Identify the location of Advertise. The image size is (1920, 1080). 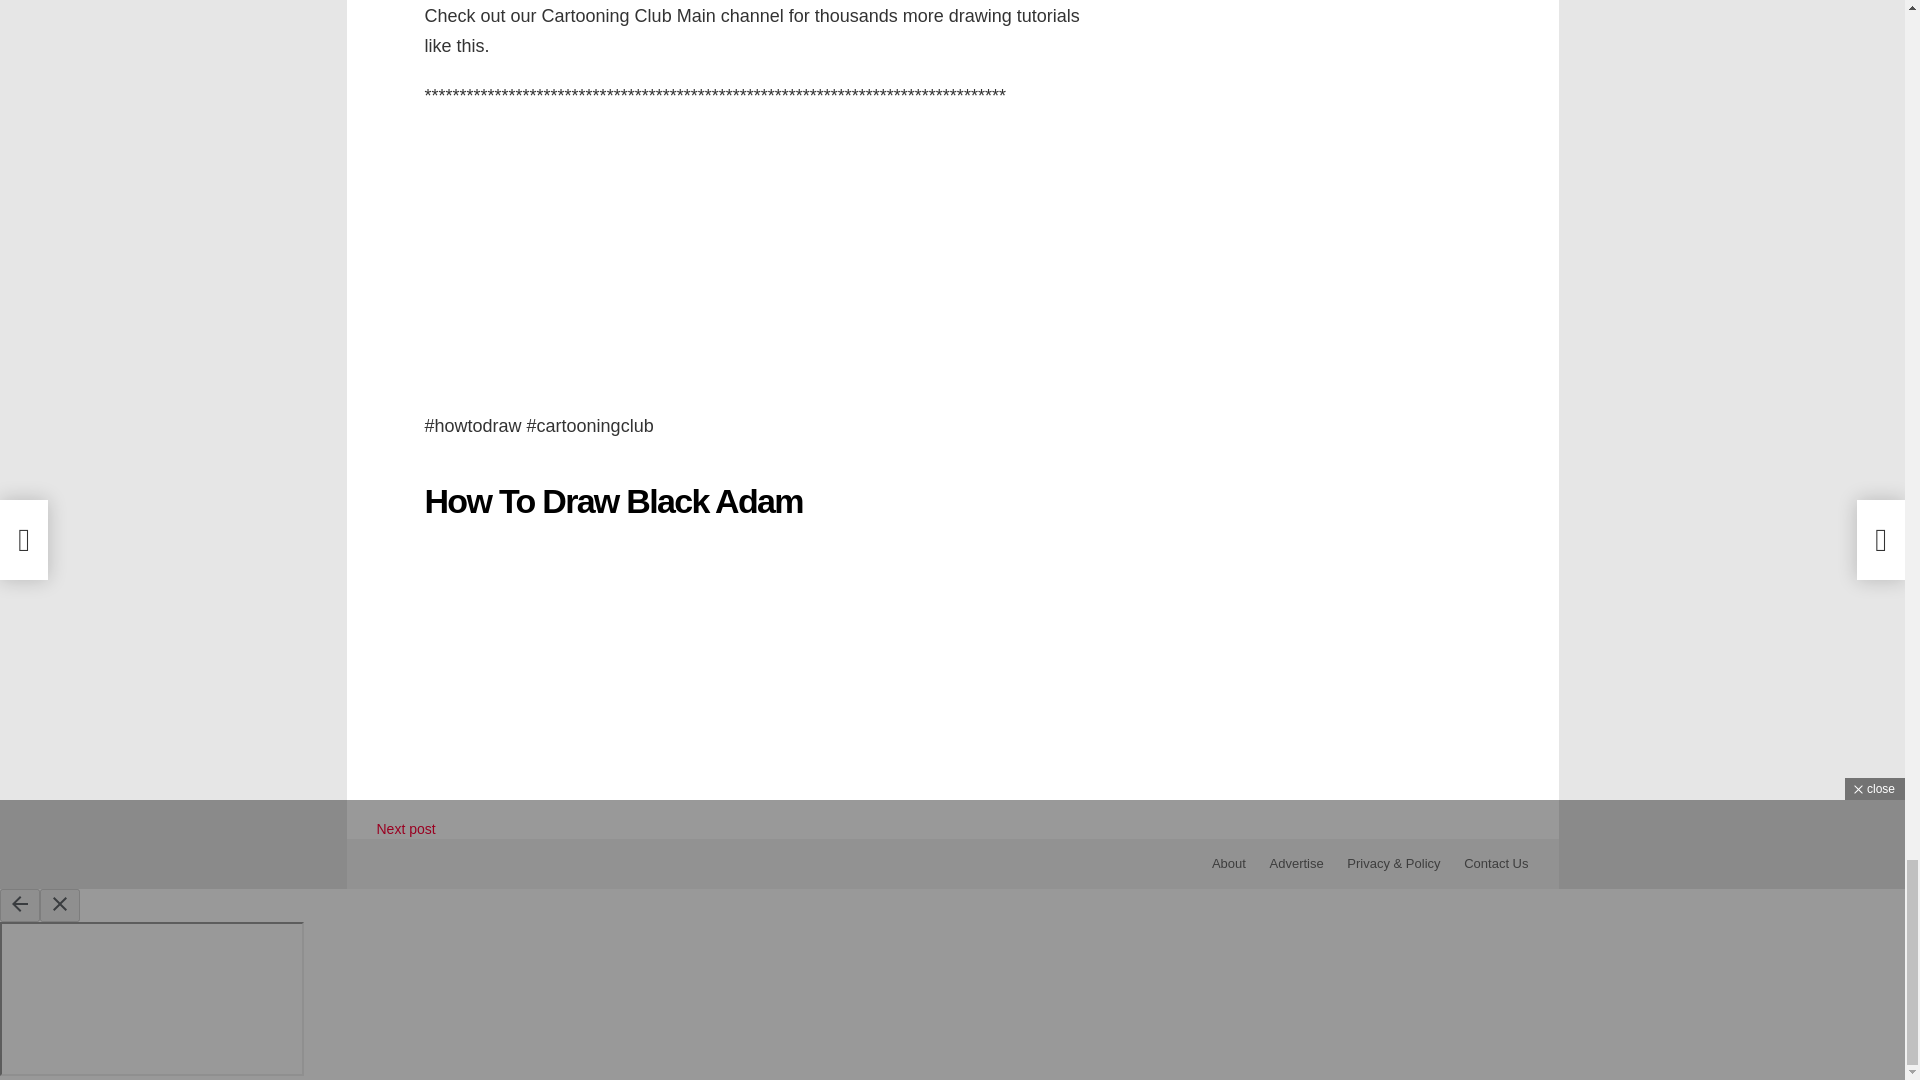
(1296, 864).